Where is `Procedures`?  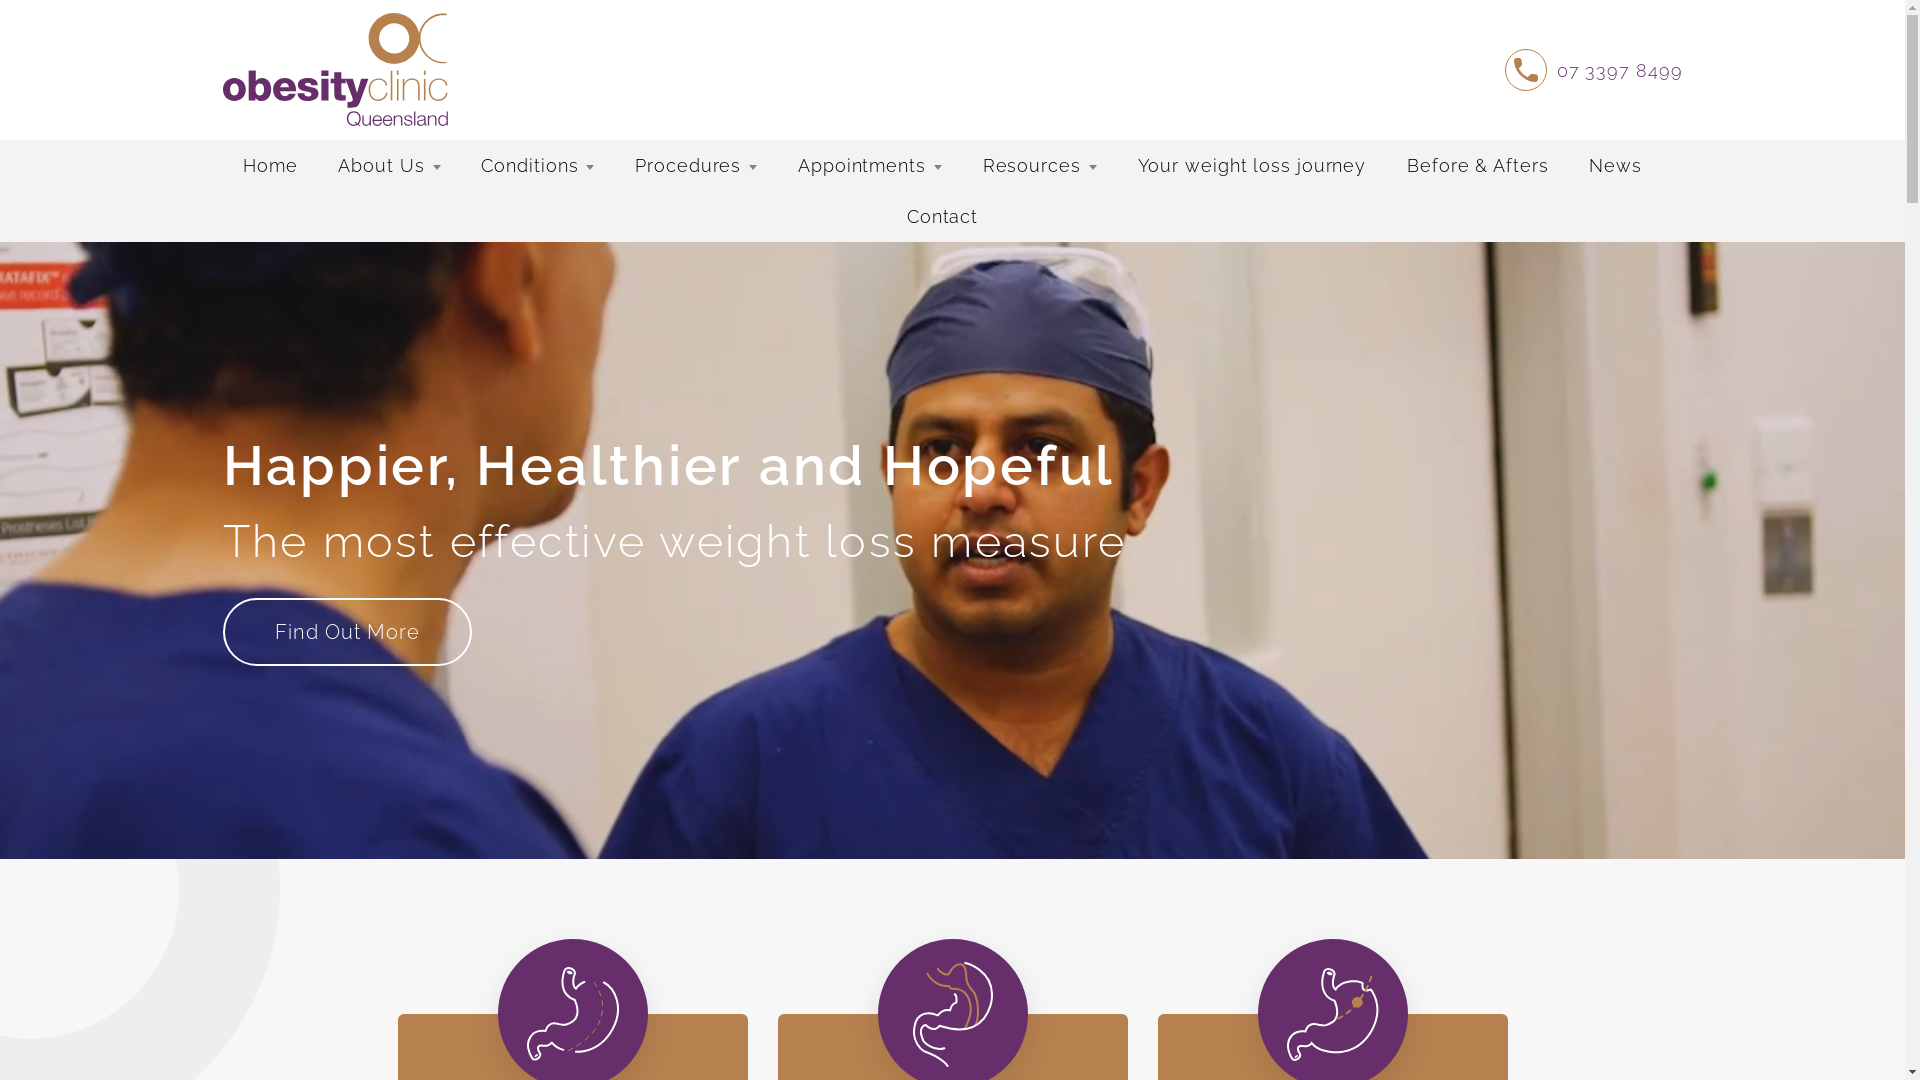
Procedures is located at coordinates (696, 166).